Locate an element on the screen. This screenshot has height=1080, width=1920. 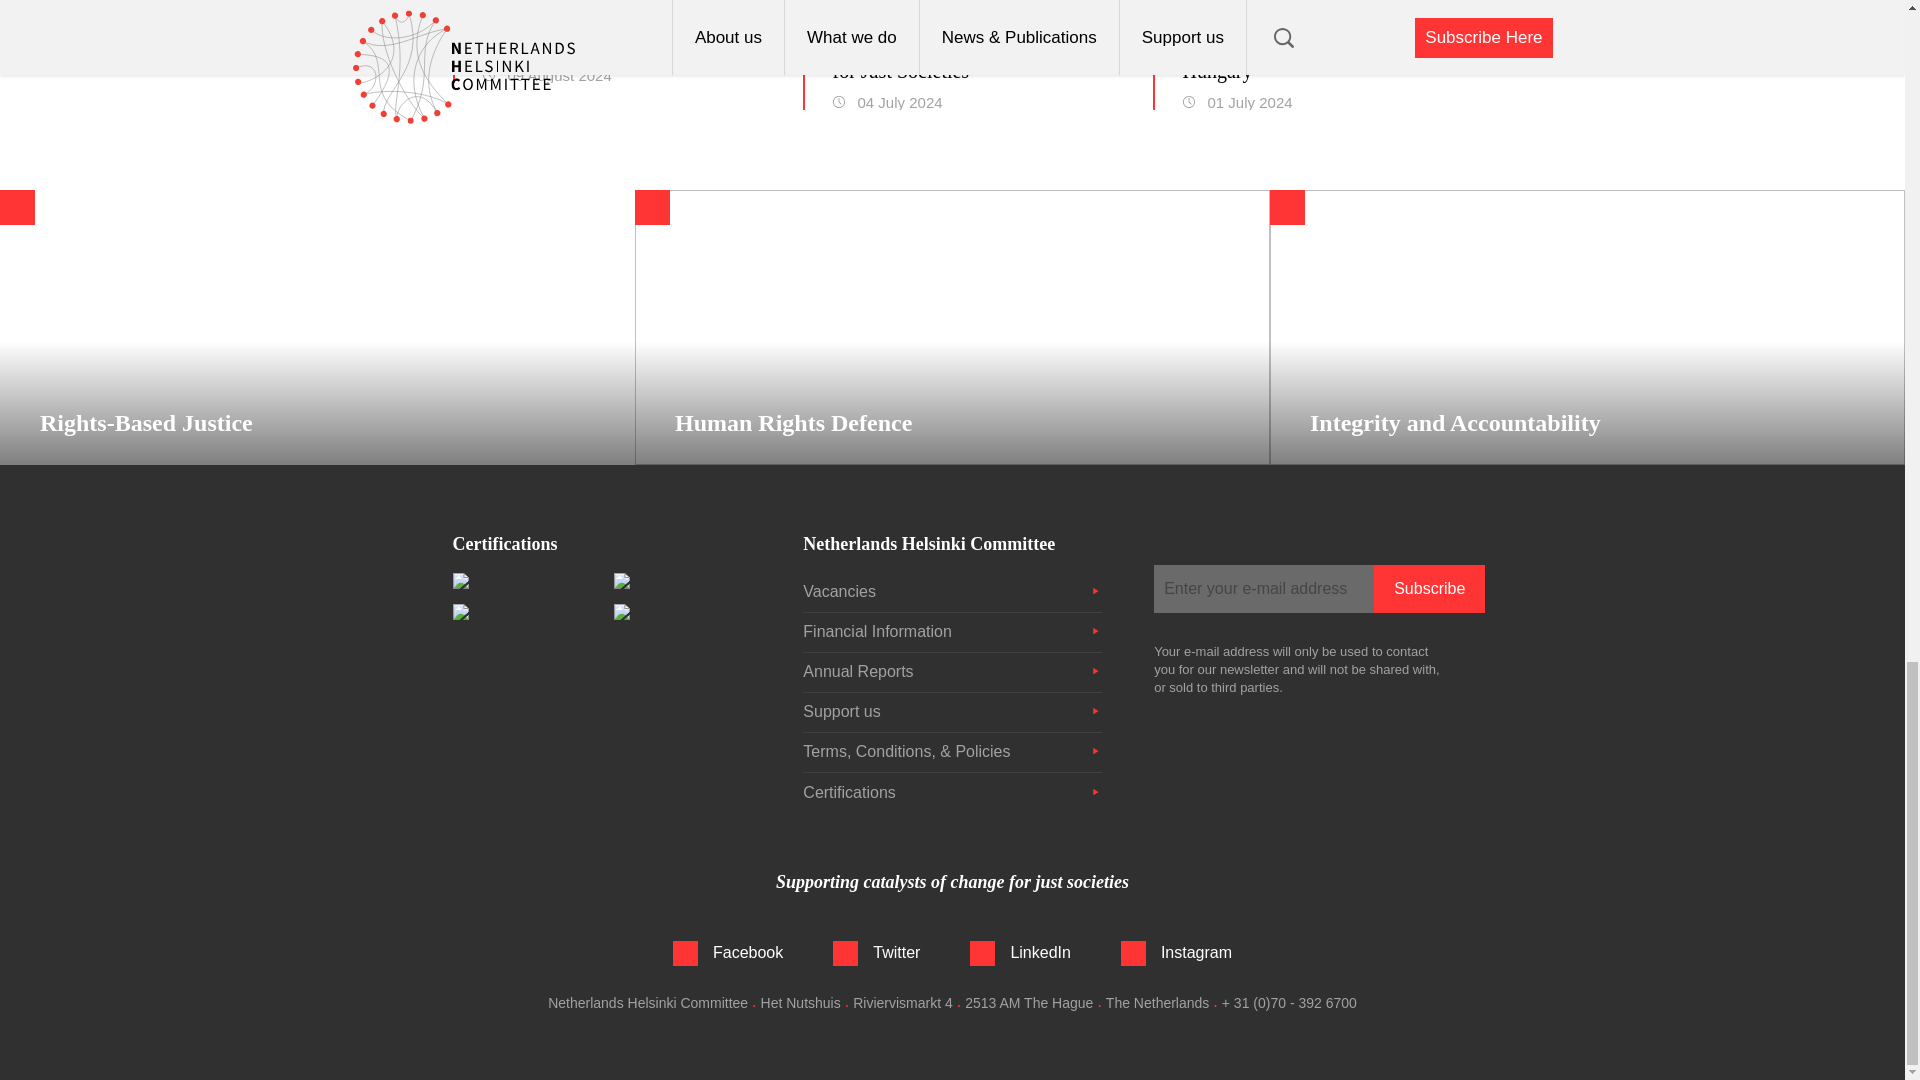
Financial Information is located at coordinates (951, 632).